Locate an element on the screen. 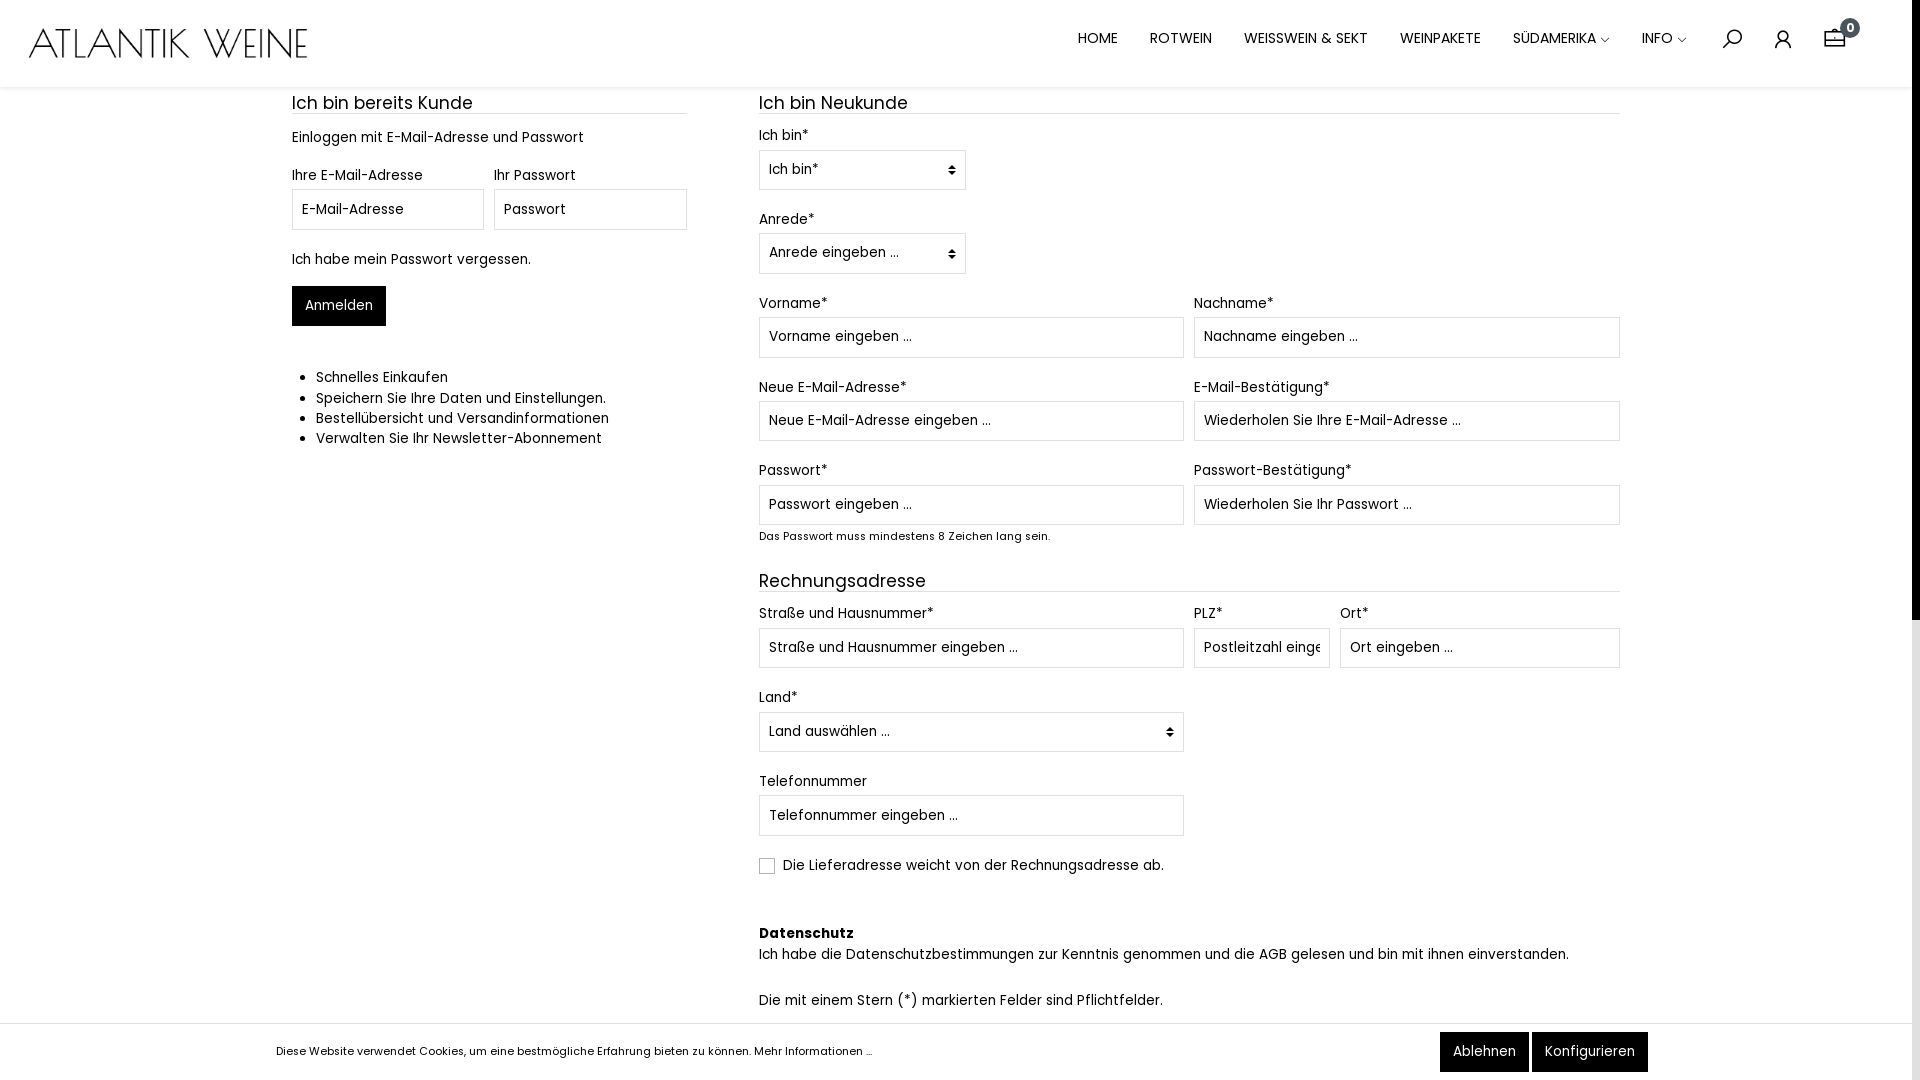 The image size is (1920, 1080). Datenschutzbestimmungen is located at coordinates (940, 954).